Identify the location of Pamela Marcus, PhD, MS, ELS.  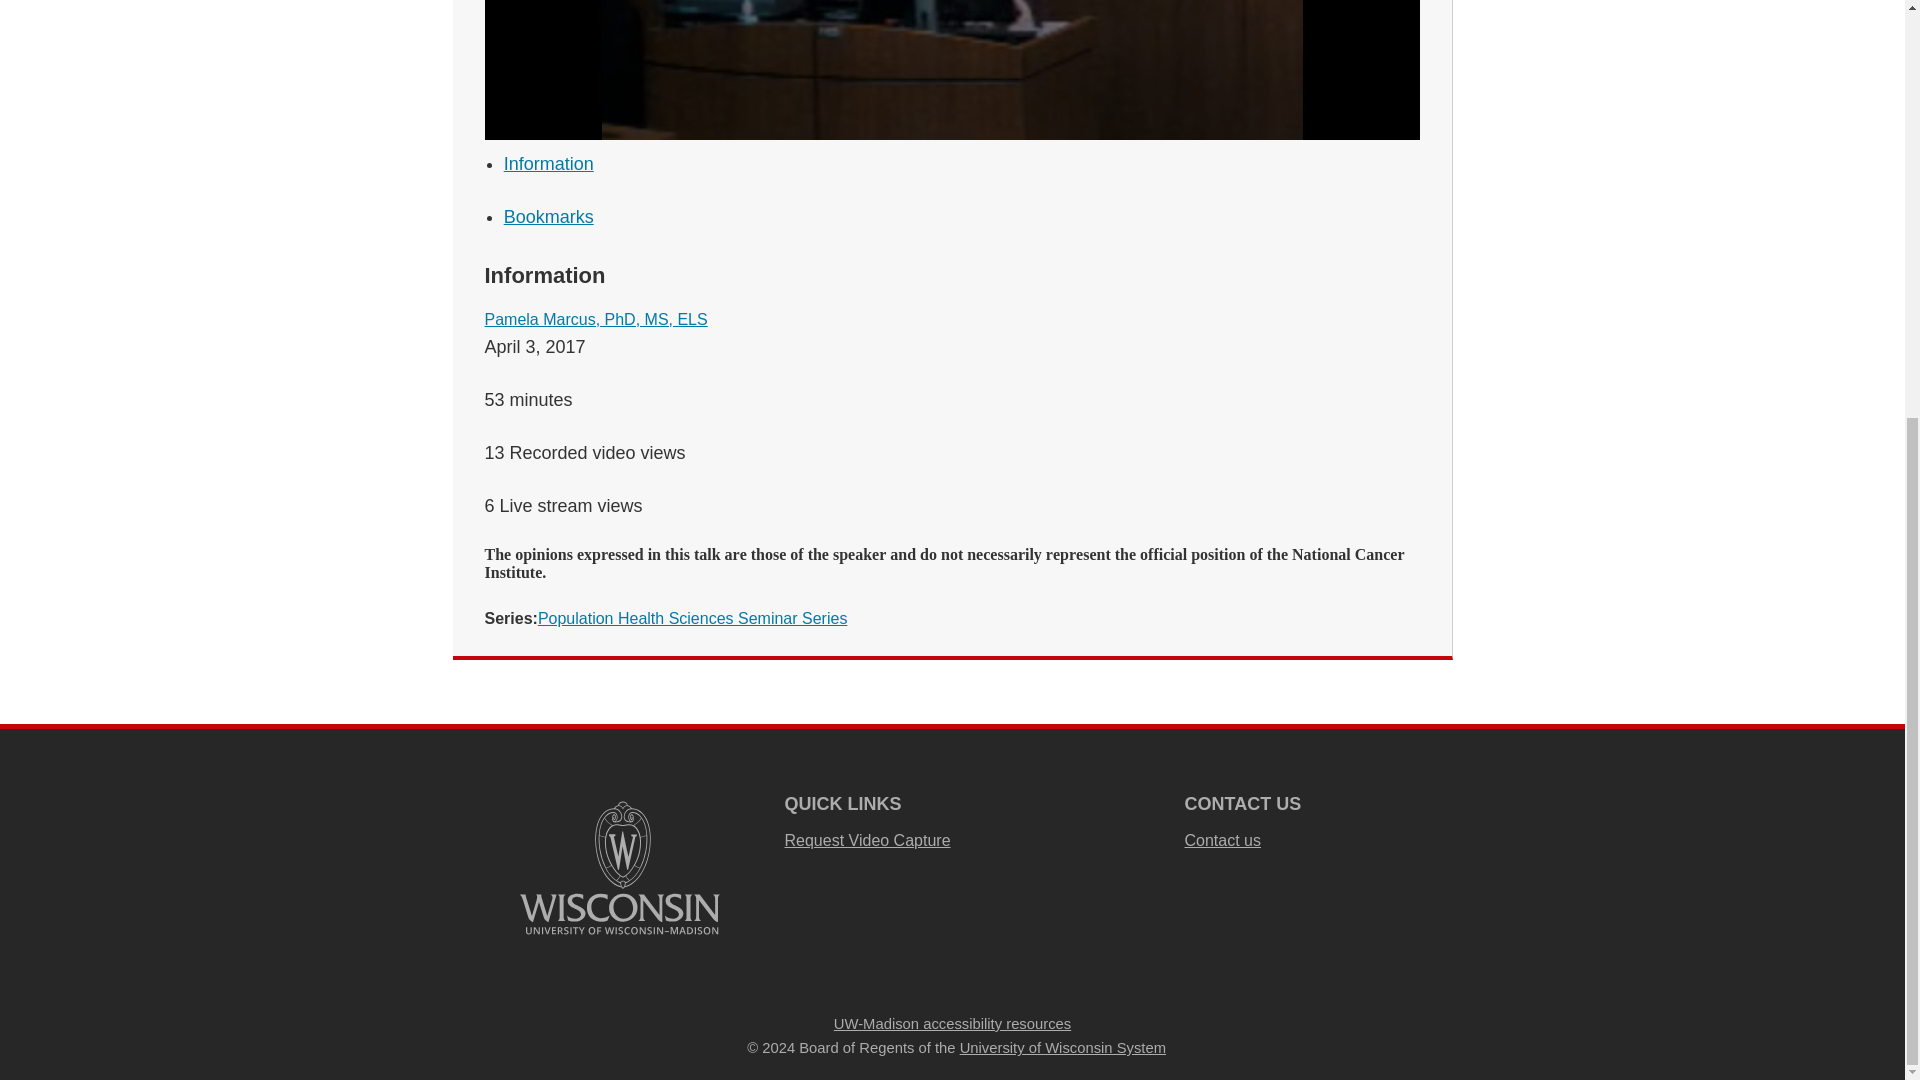
(594, 320).